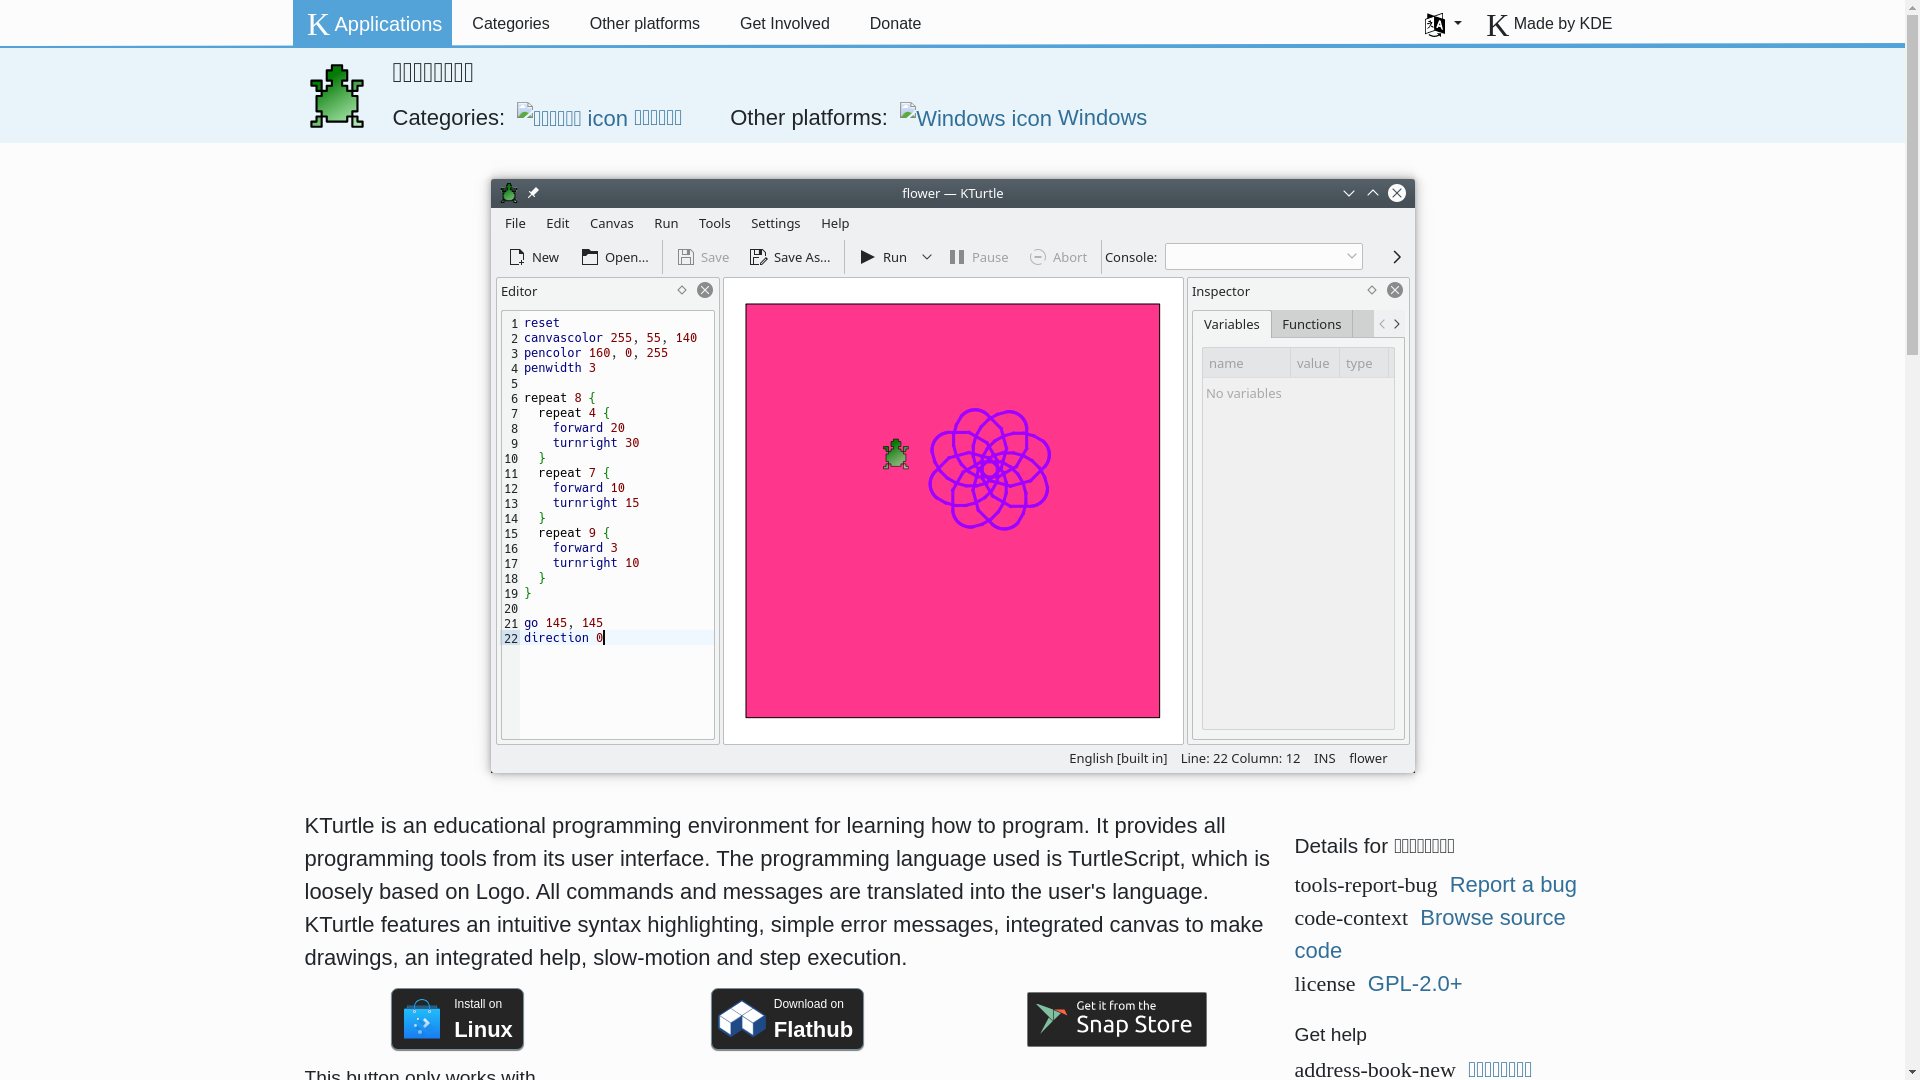 This screenshot has height=1080, width=1920. What do you see at coordinates (371, 24) in the screenshot?
I see `Categories` at bounding box center [371, 24].